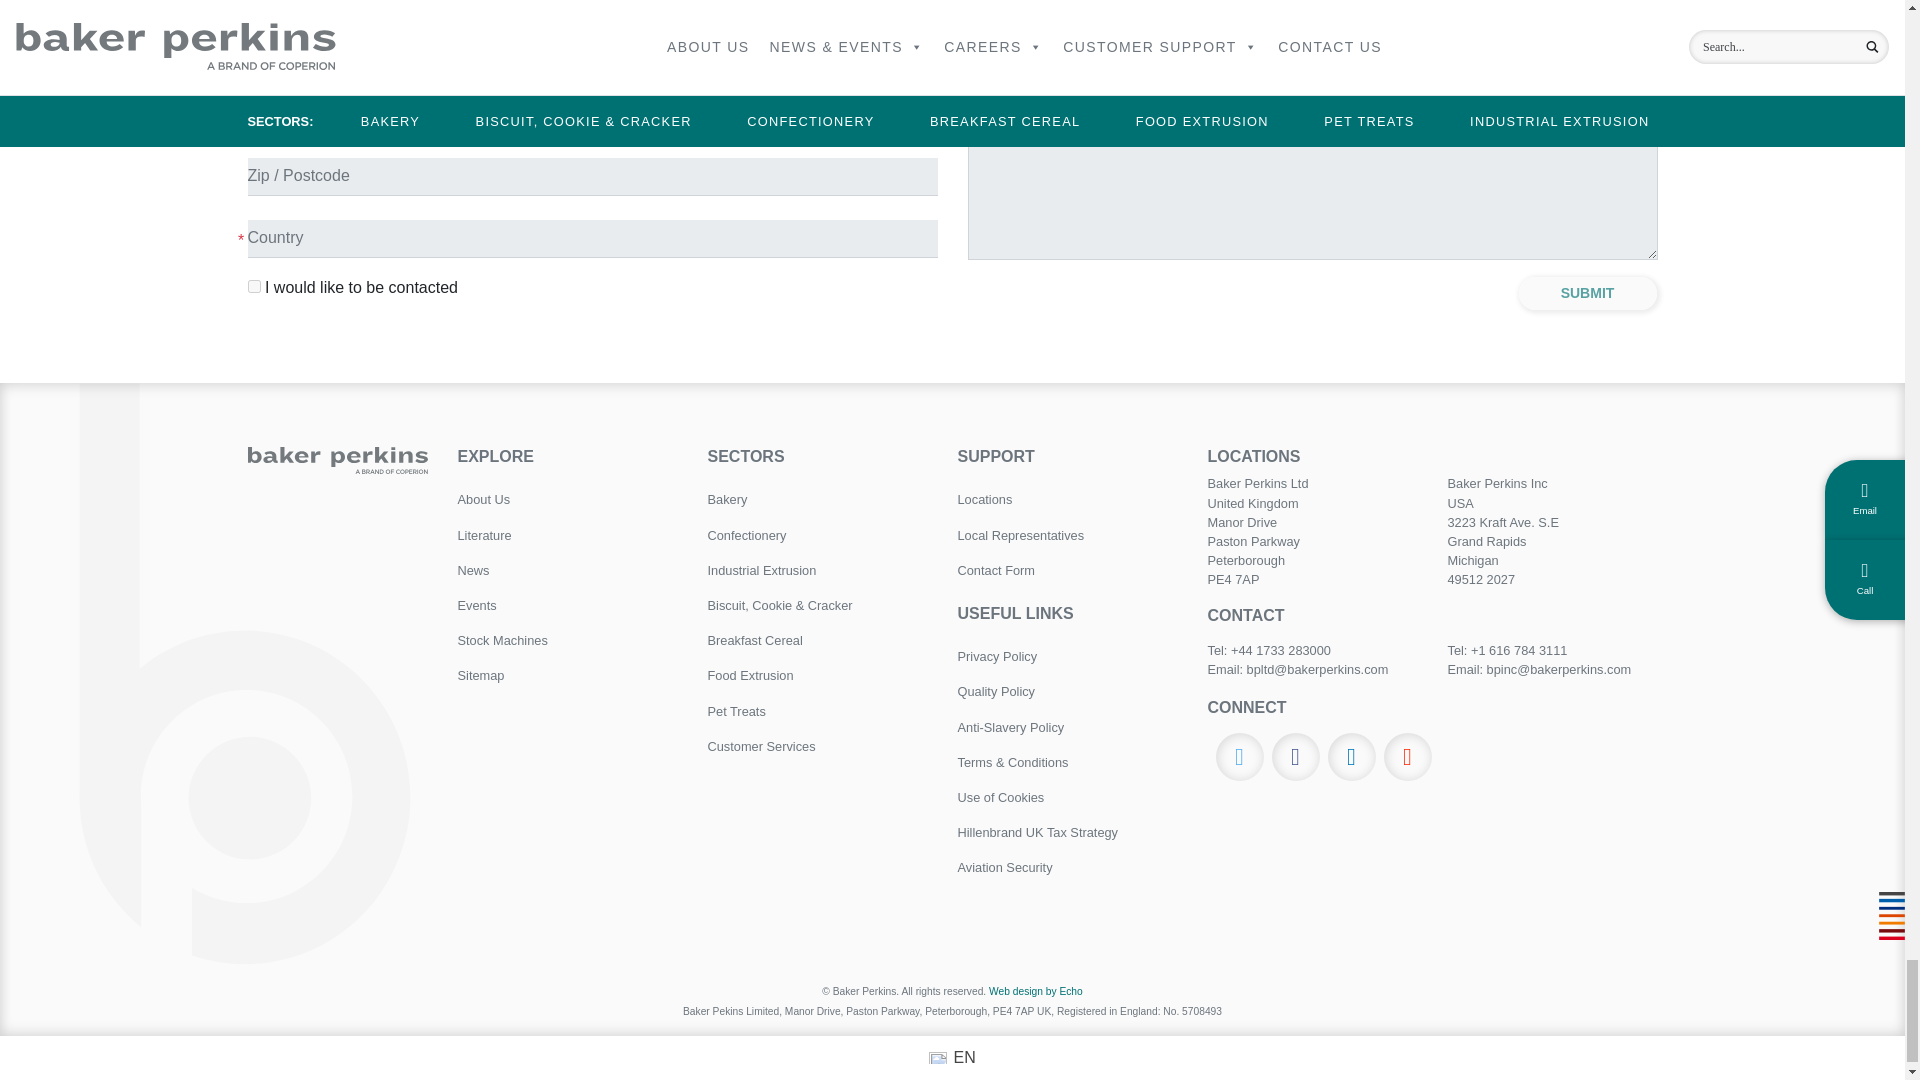 This screenshot has height=1080, width=1920. What do you see at coordinates (1588, 294) in the screenshot?
I see `Submit` at bounding box center [1588, 294].